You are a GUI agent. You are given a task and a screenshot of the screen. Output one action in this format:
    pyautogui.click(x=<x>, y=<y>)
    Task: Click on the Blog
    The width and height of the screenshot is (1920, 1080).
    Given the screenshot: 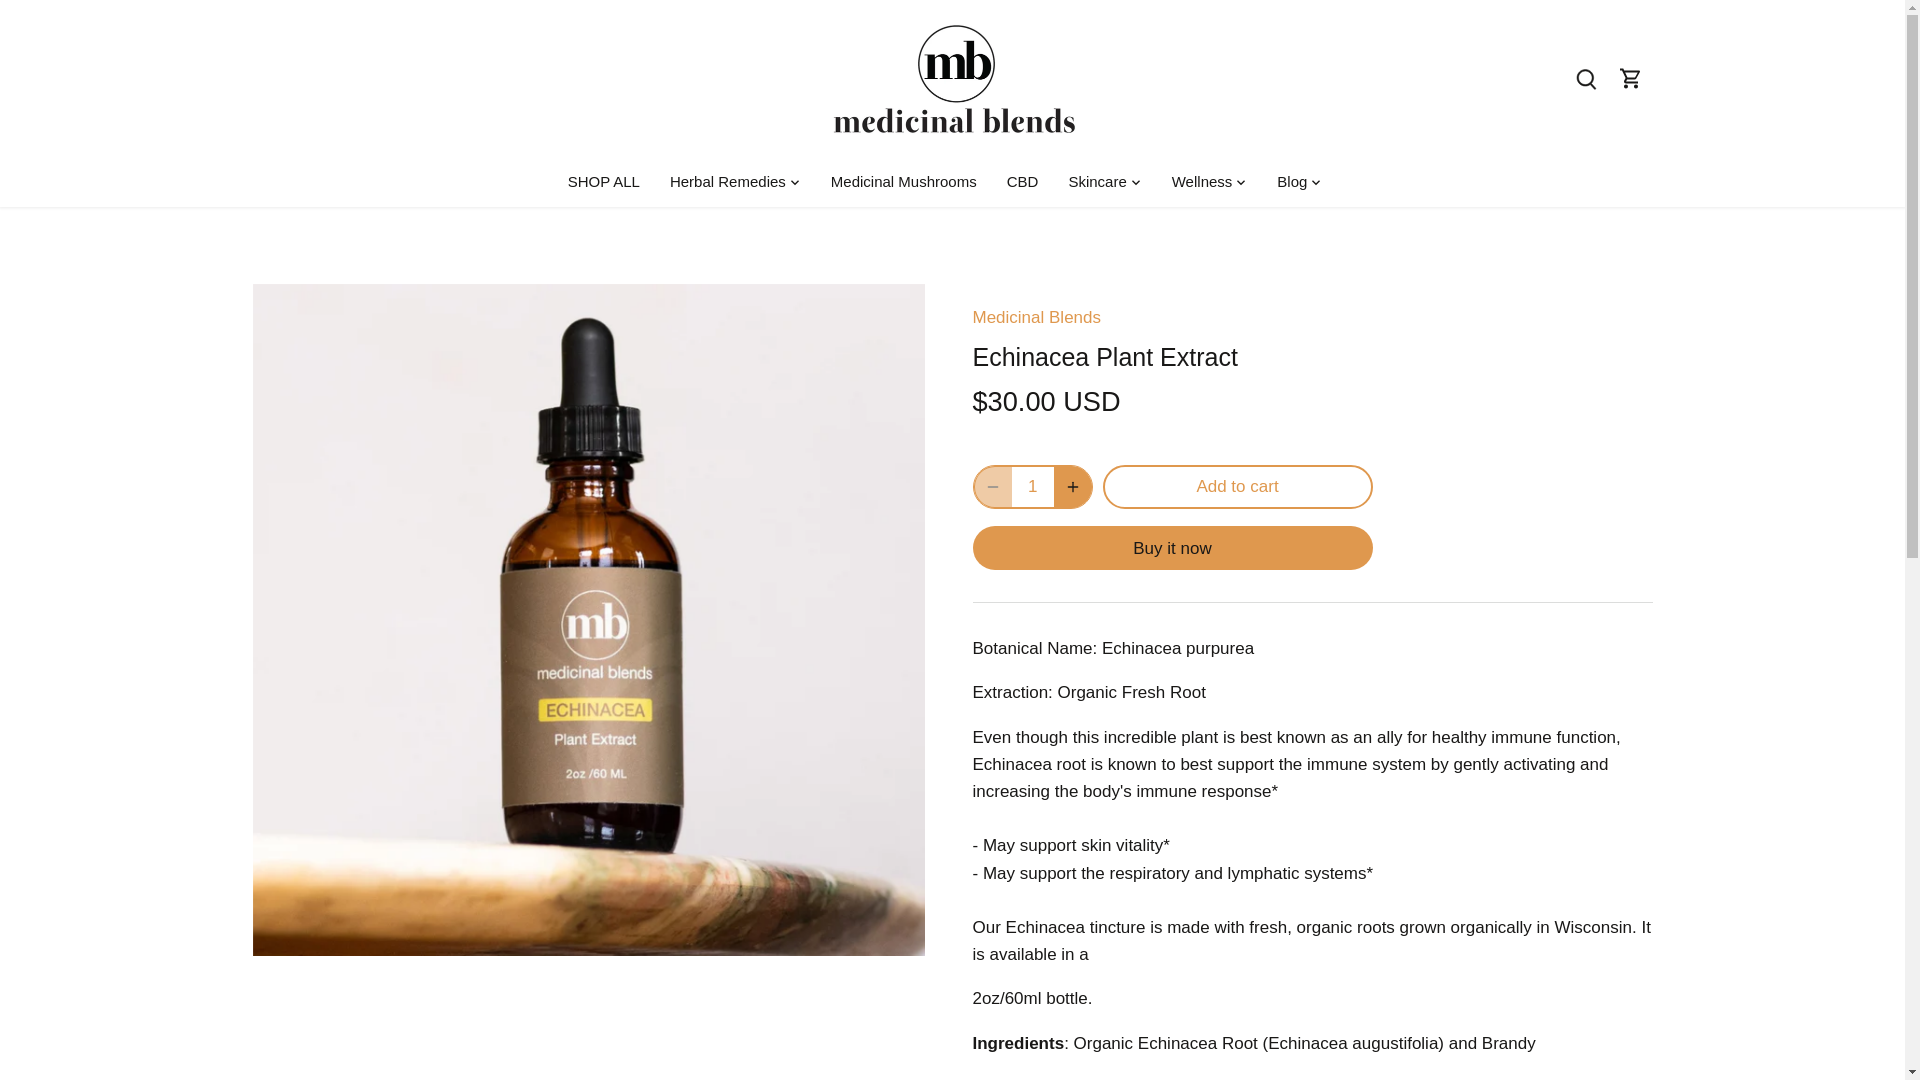 What is the action you would take?
    pyautogui.click(x=1292, y=182)
    